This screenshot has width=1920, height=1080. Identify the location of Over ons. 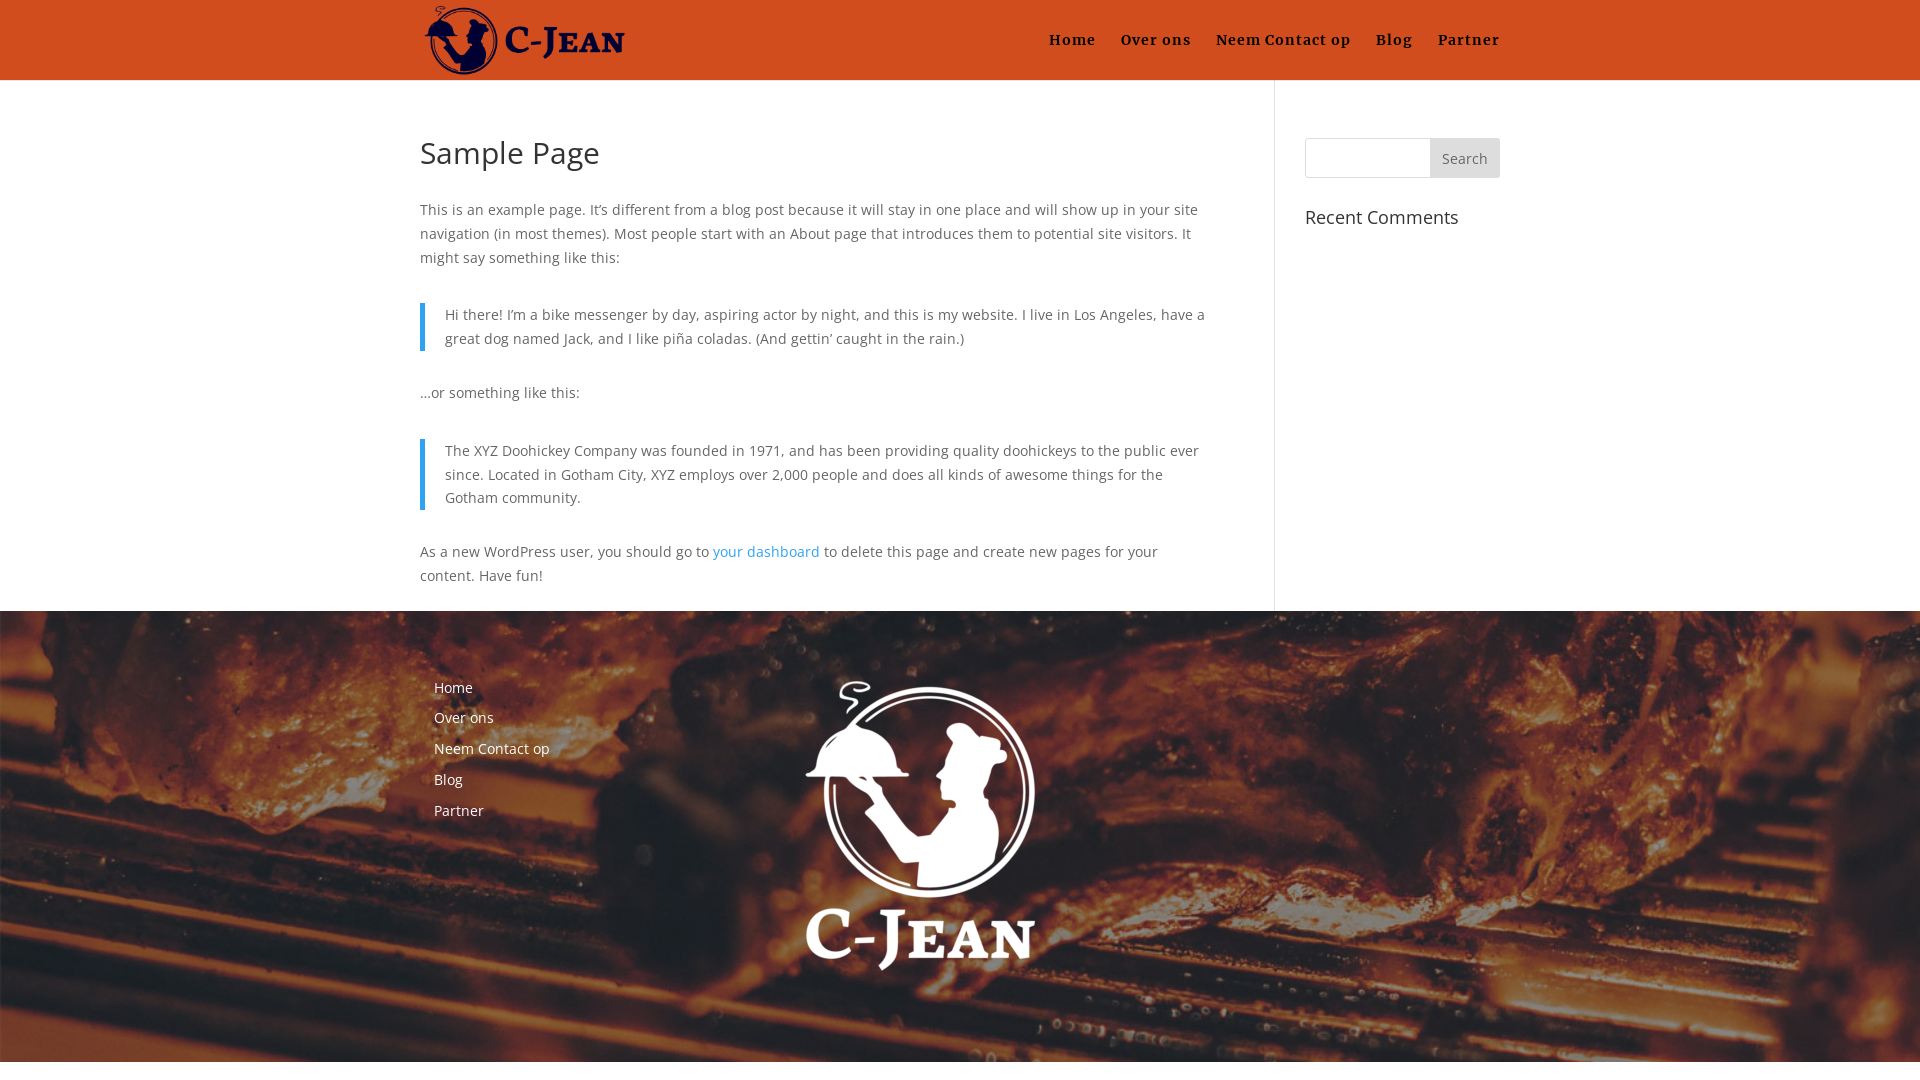
(464, 718).